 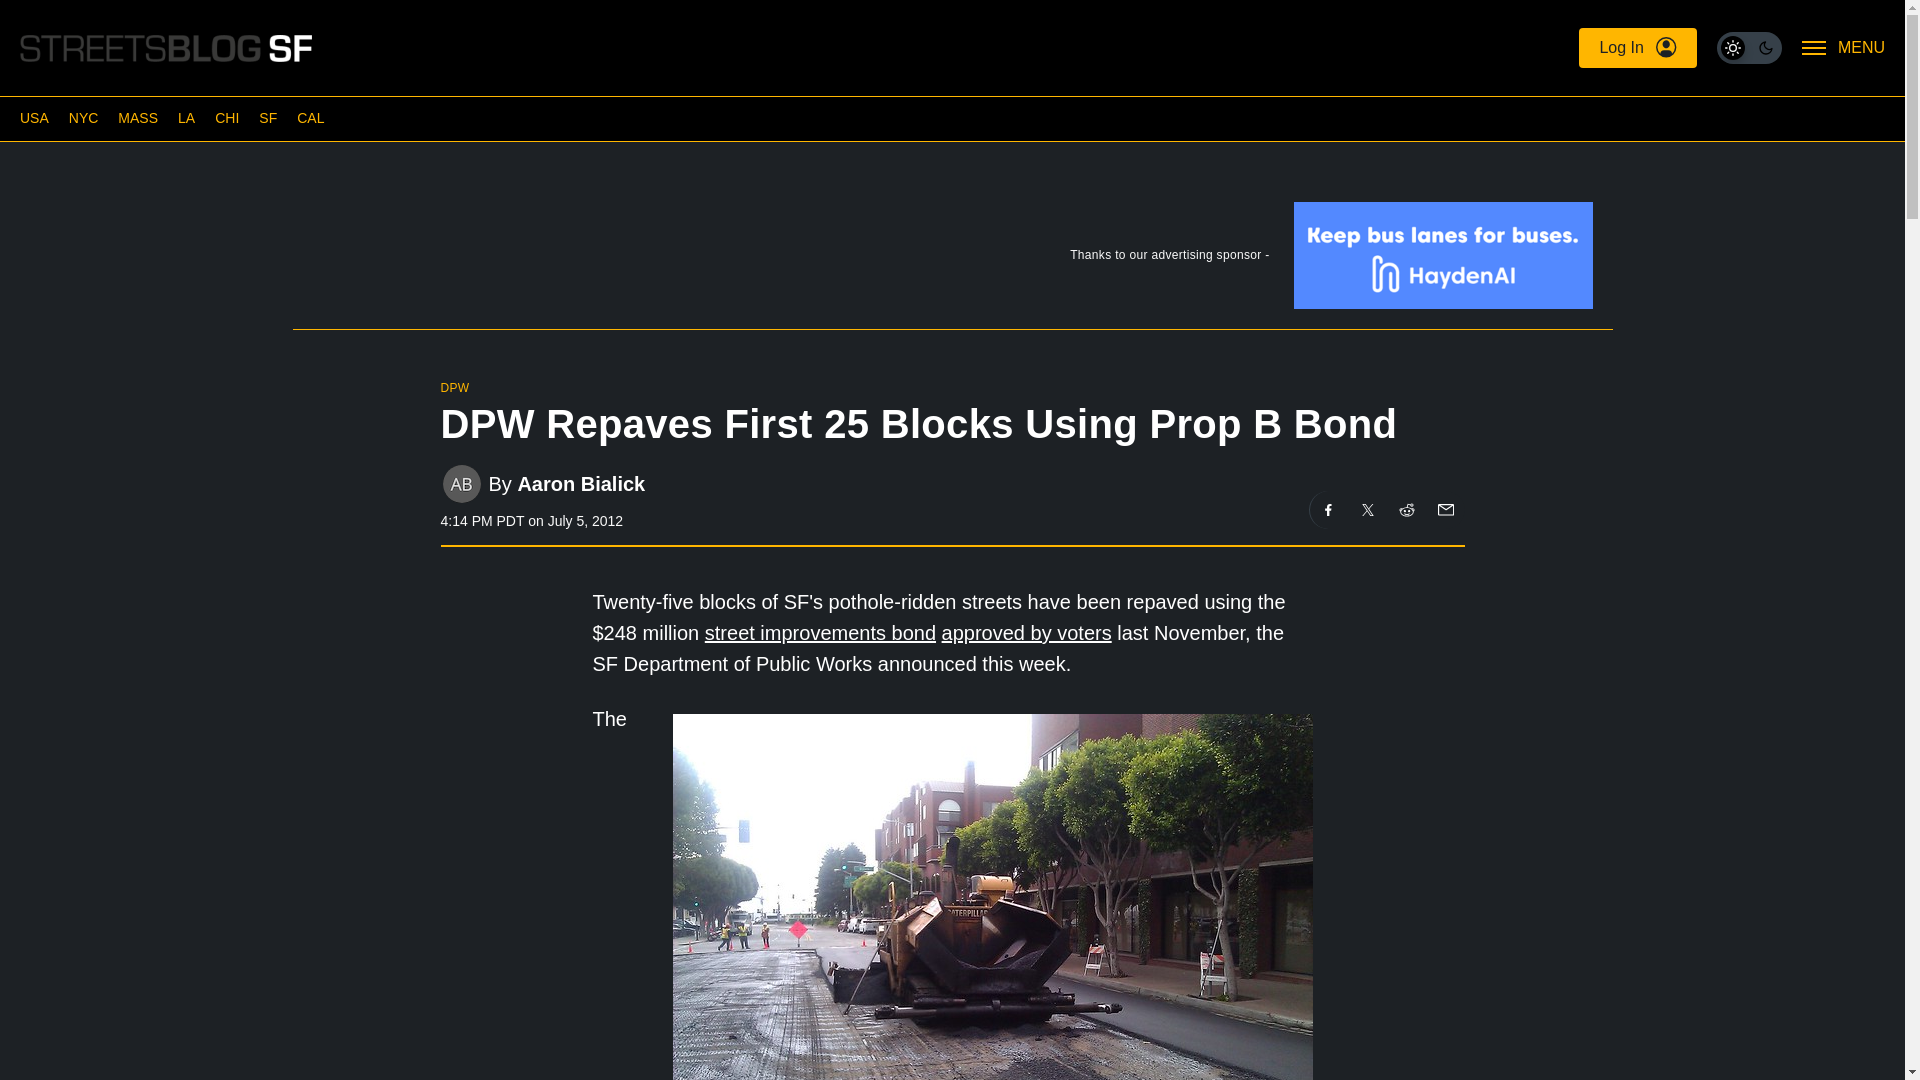 I want to click on Log In, so click(x=1636, y=48).